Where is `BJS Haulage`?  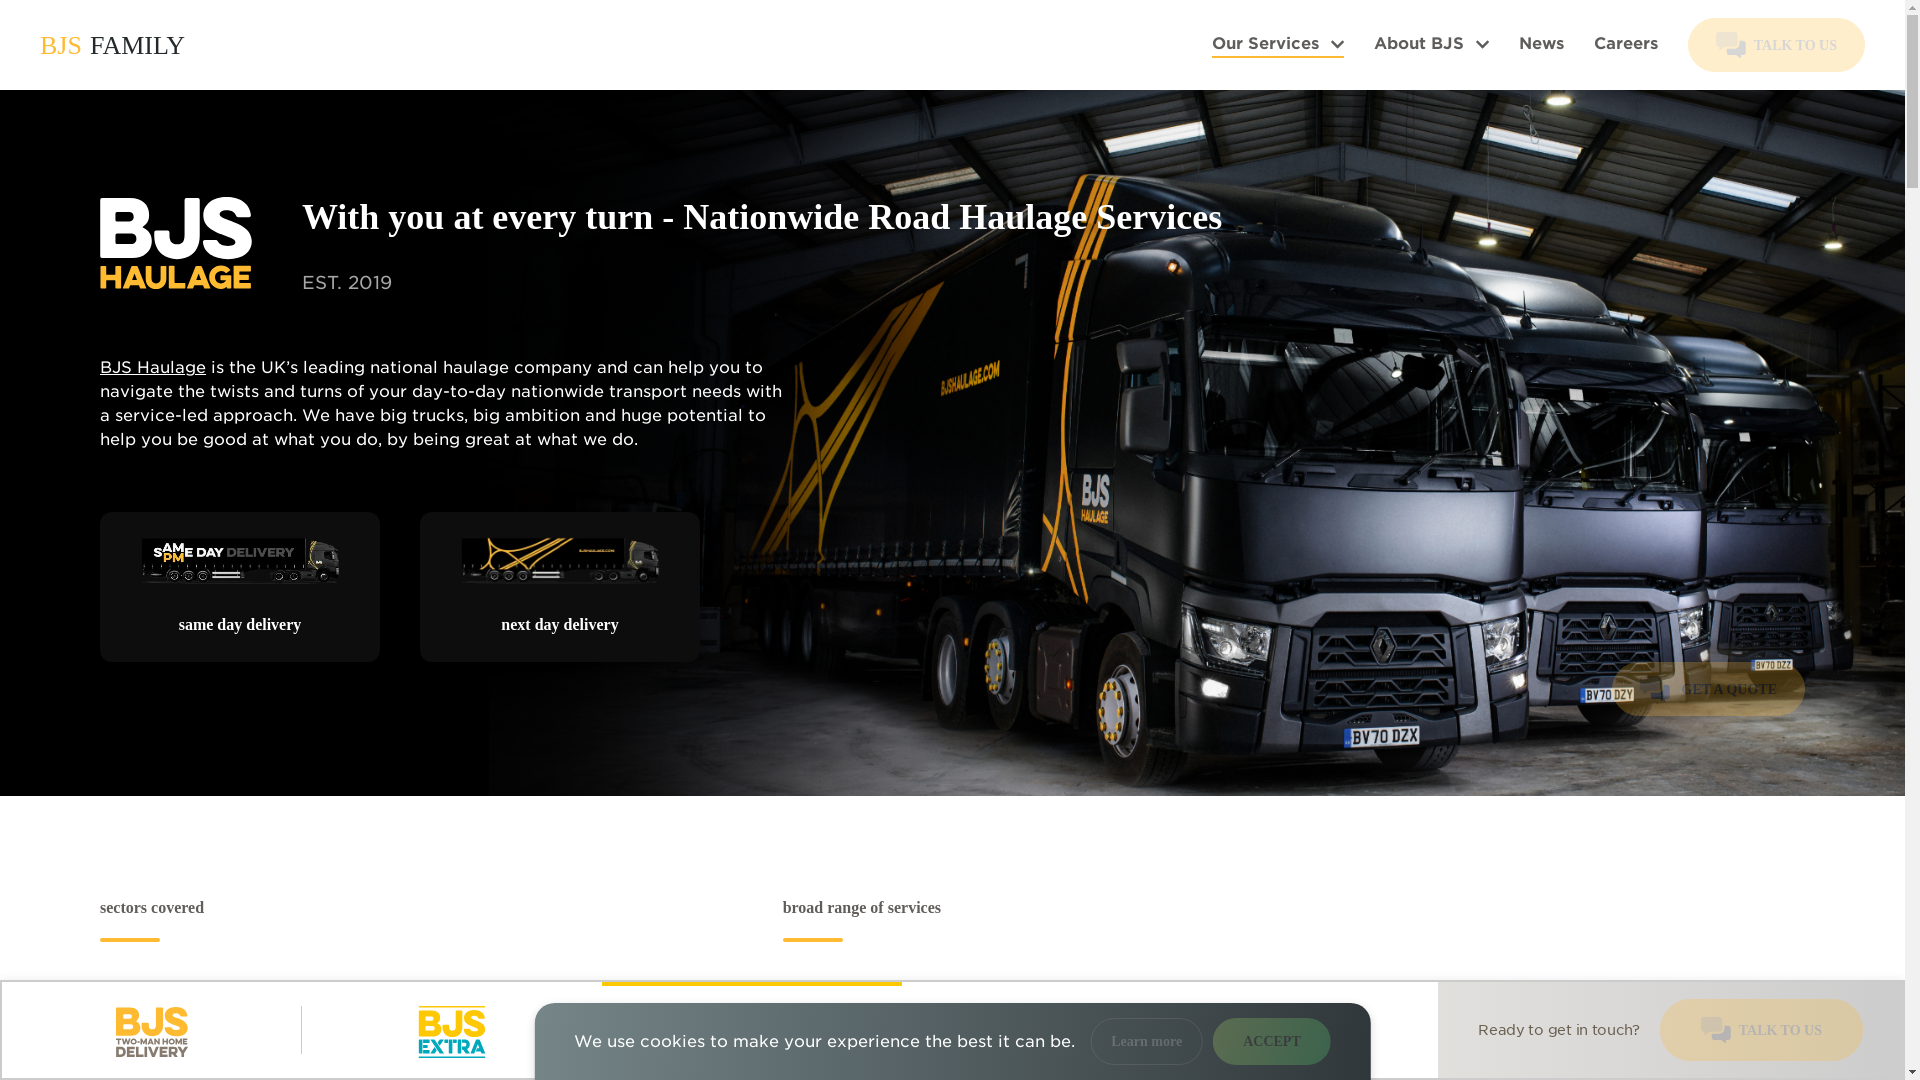
BJS Haulage is located at coordinates (152, 366).